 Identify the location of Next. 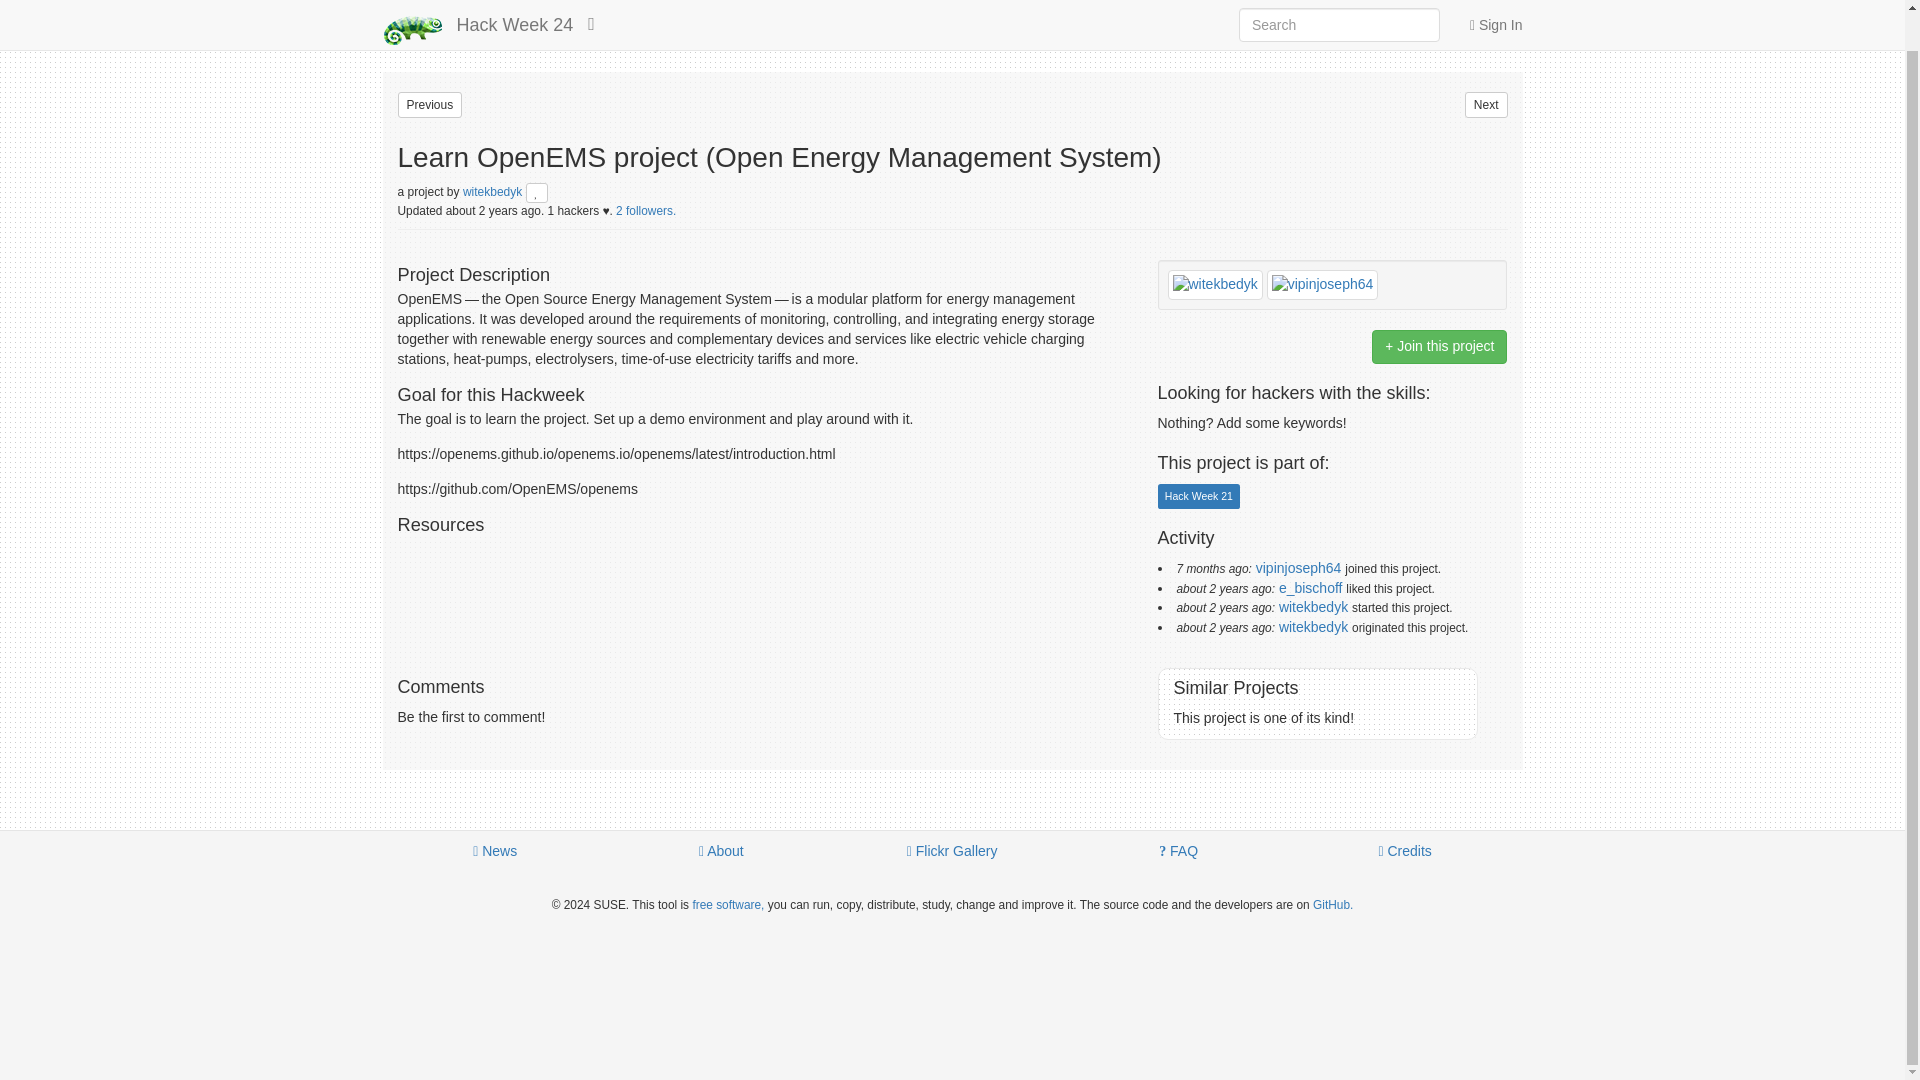
(1486, 104).